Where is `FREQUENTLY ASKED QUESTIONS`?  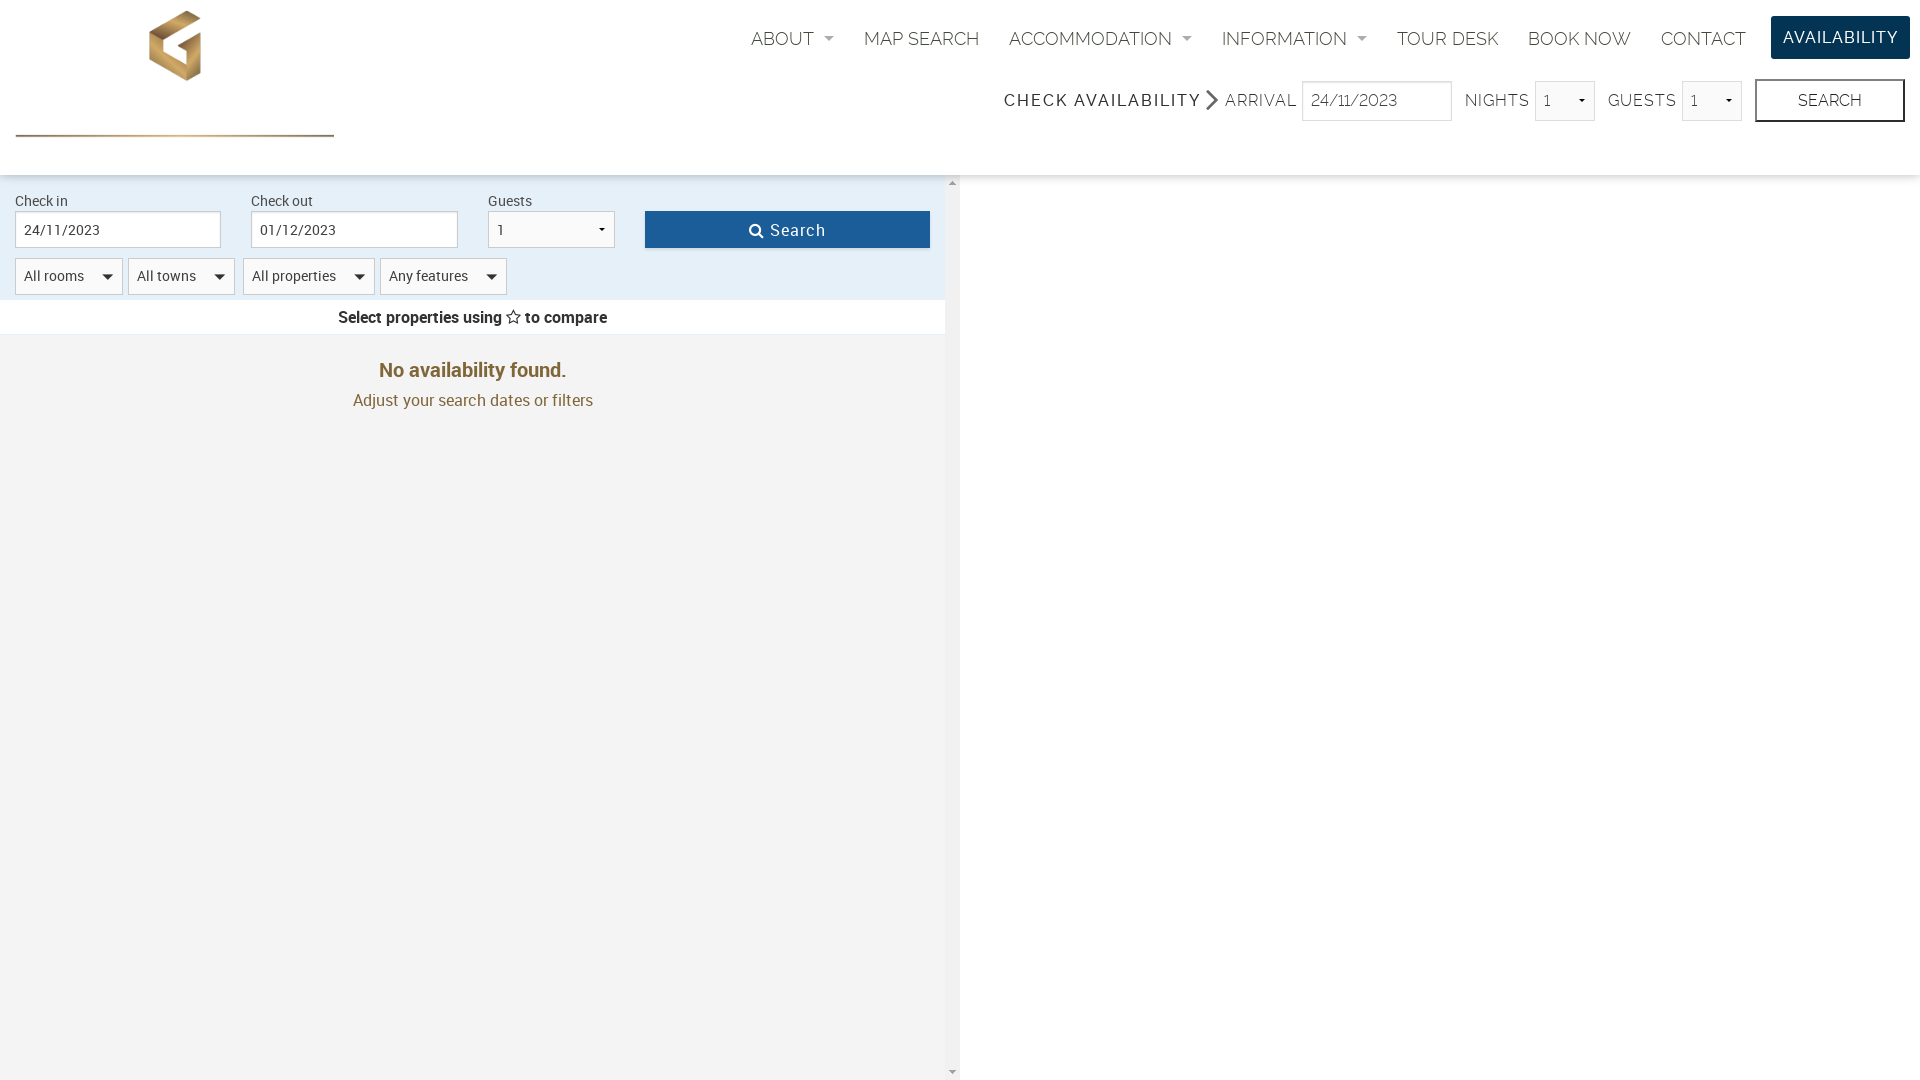
FREQUENTLY ASKED QUESTIONS is located at coordinates (1294, 84).